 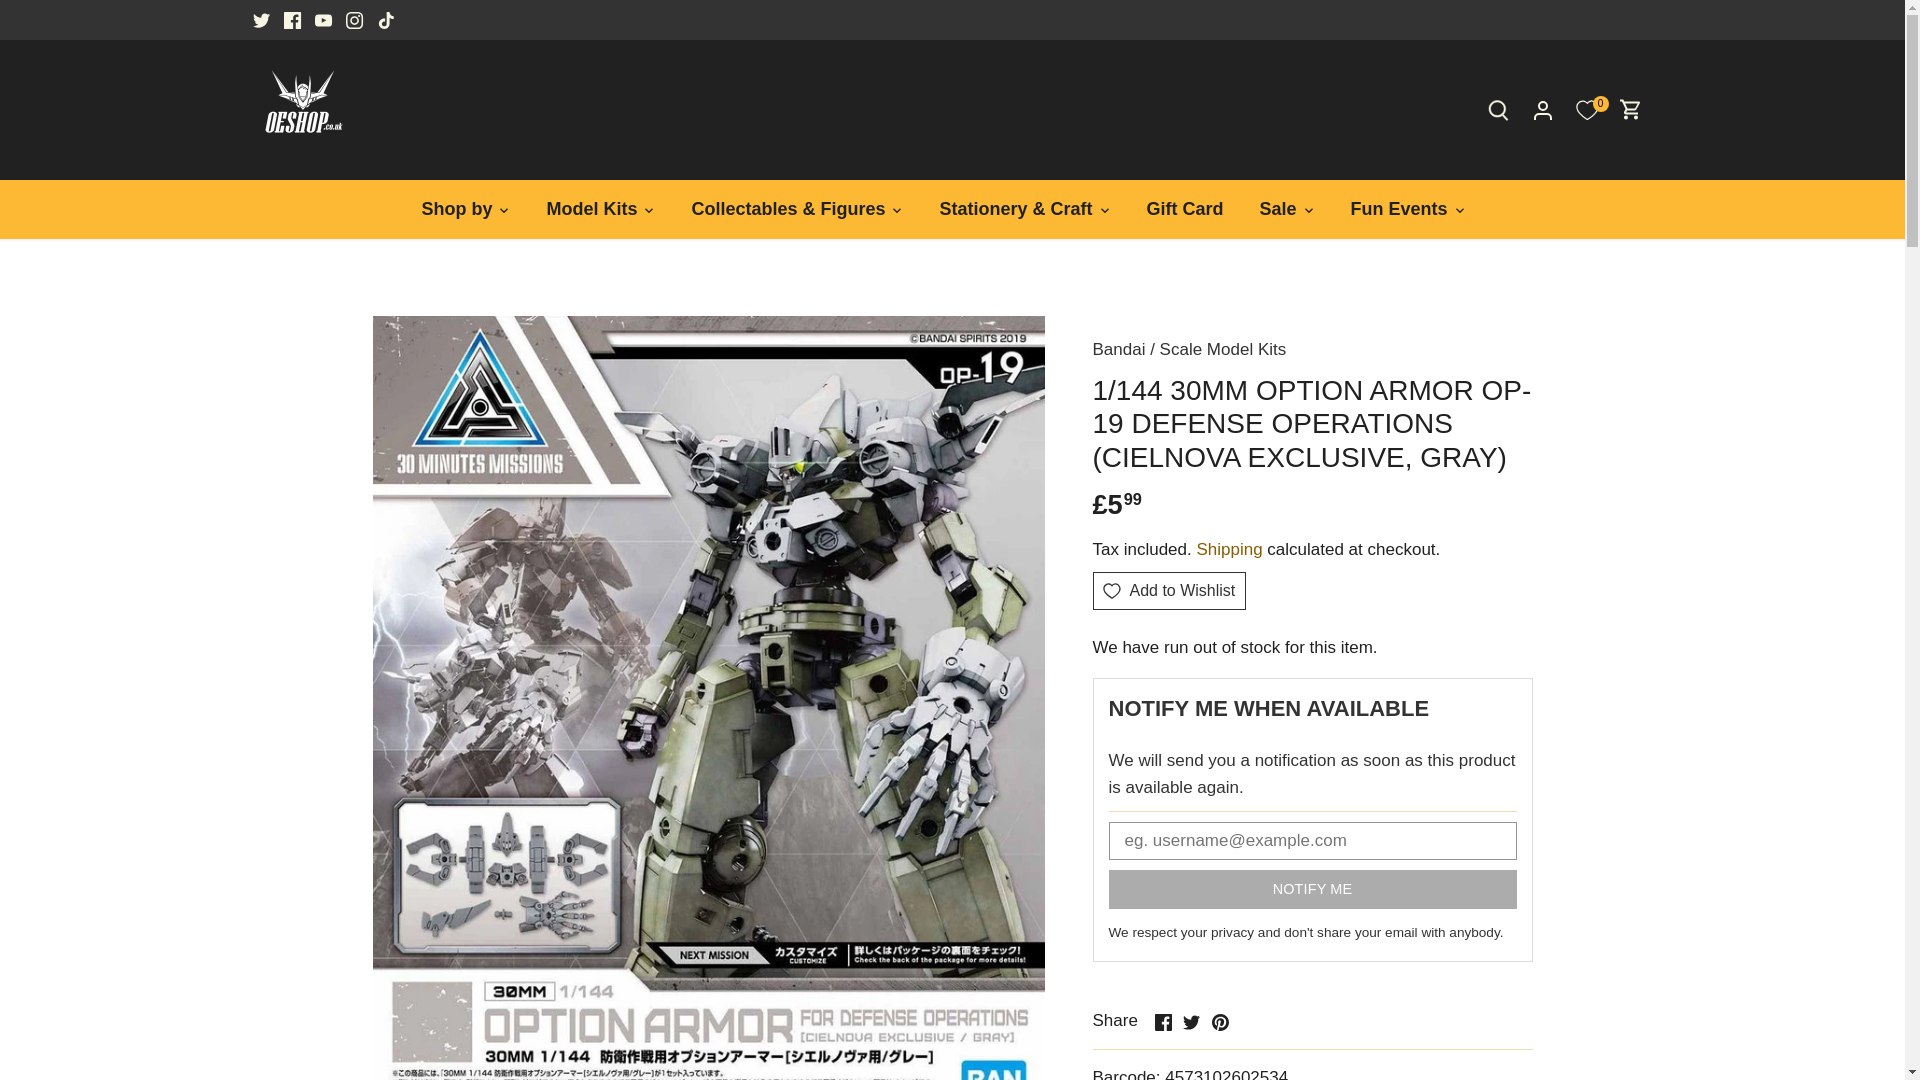 What do you see at coordinates (1191, 1022) in the screenshot?
I see `Twitter` at bounding box center [1191, 1022].